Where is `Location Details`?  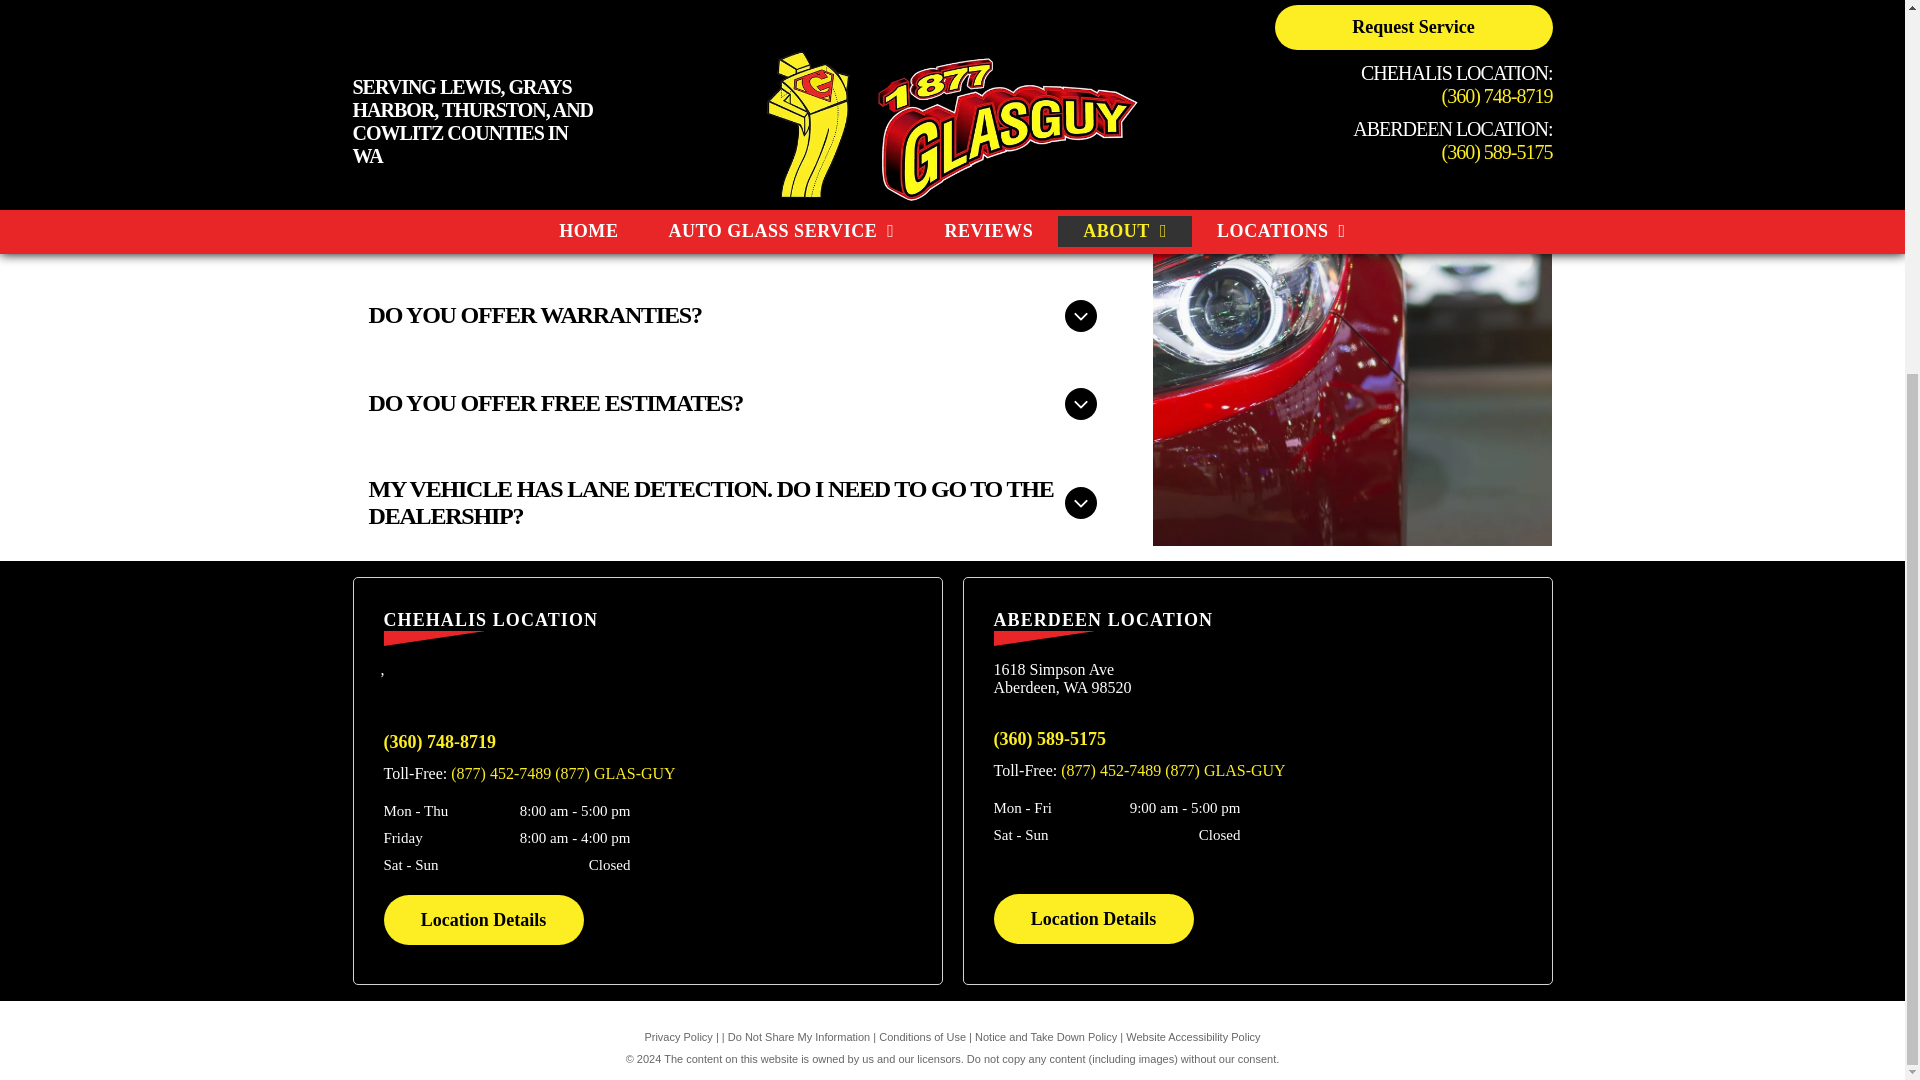 Location Details is located at coordinates (1094, 918).